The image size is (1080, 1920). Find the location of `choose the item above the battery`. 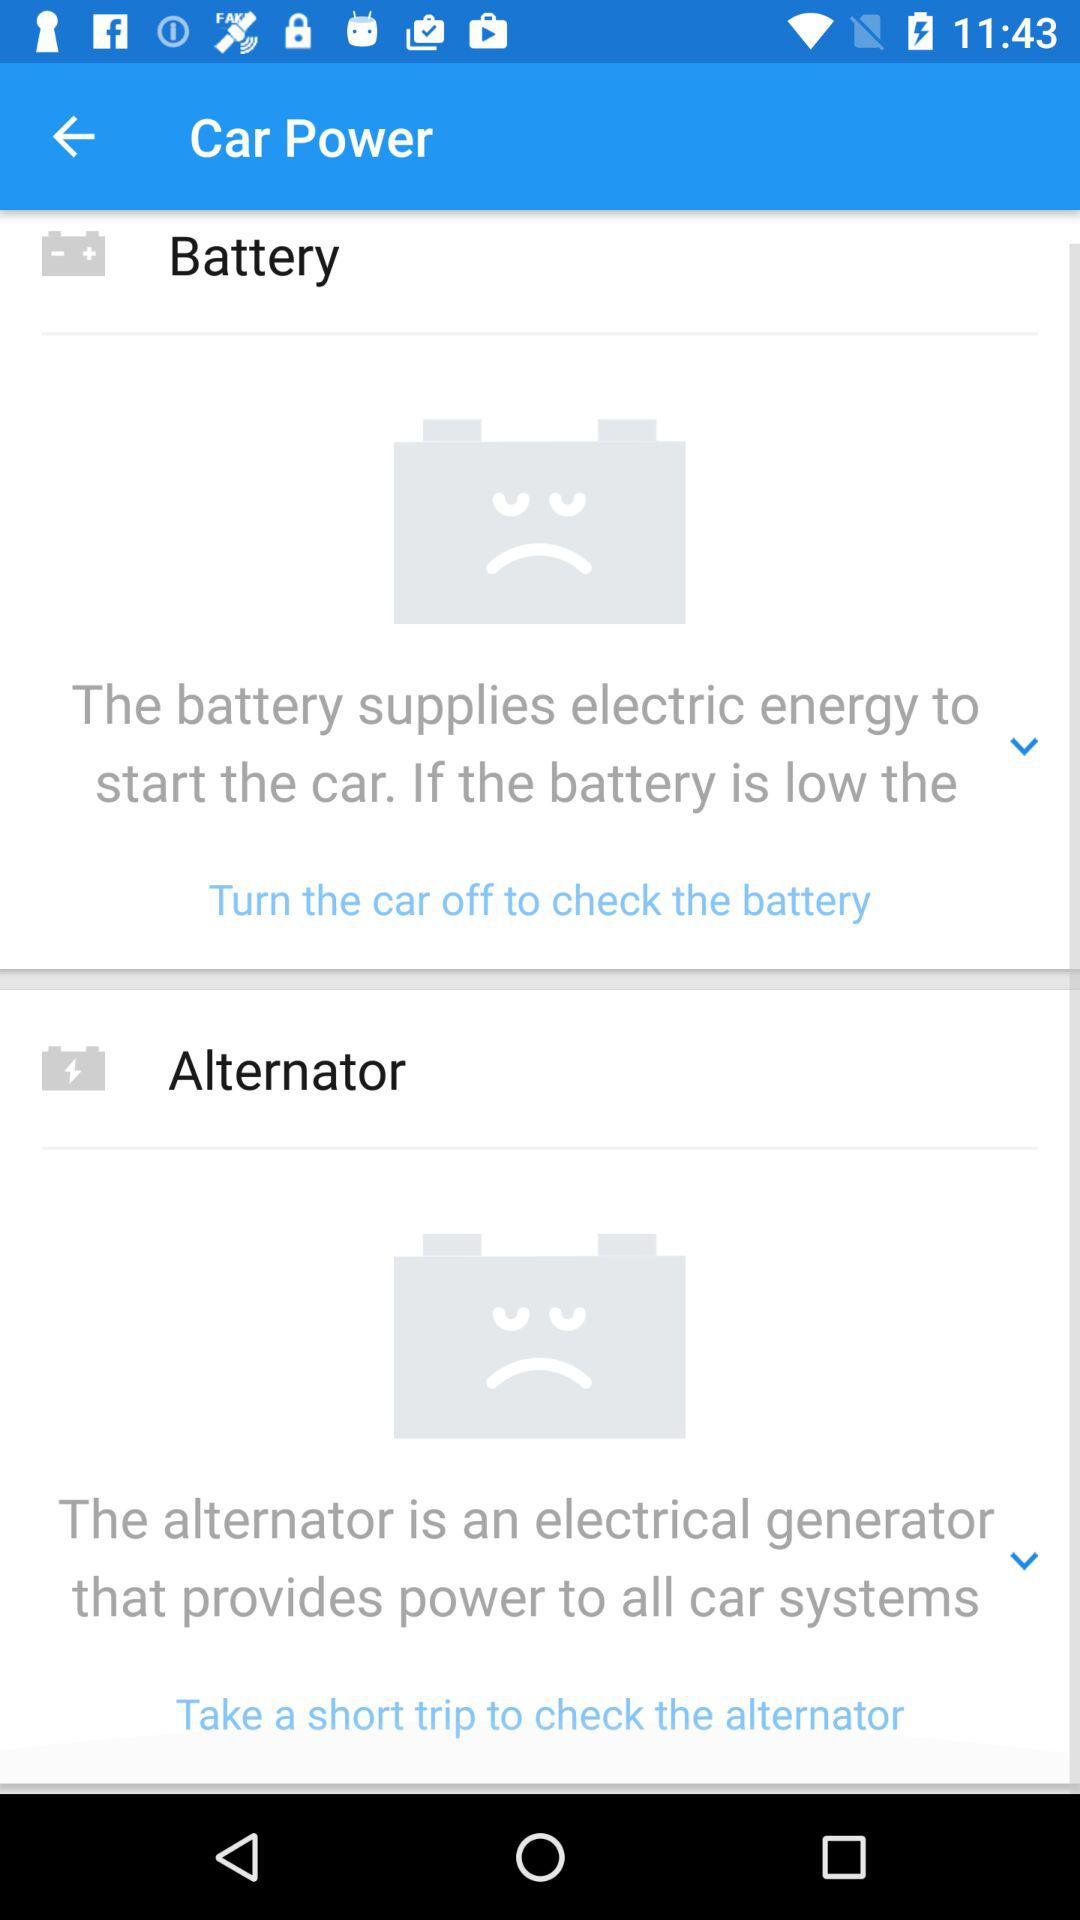

choose the item above the battery is located at coordinates (73, 136).